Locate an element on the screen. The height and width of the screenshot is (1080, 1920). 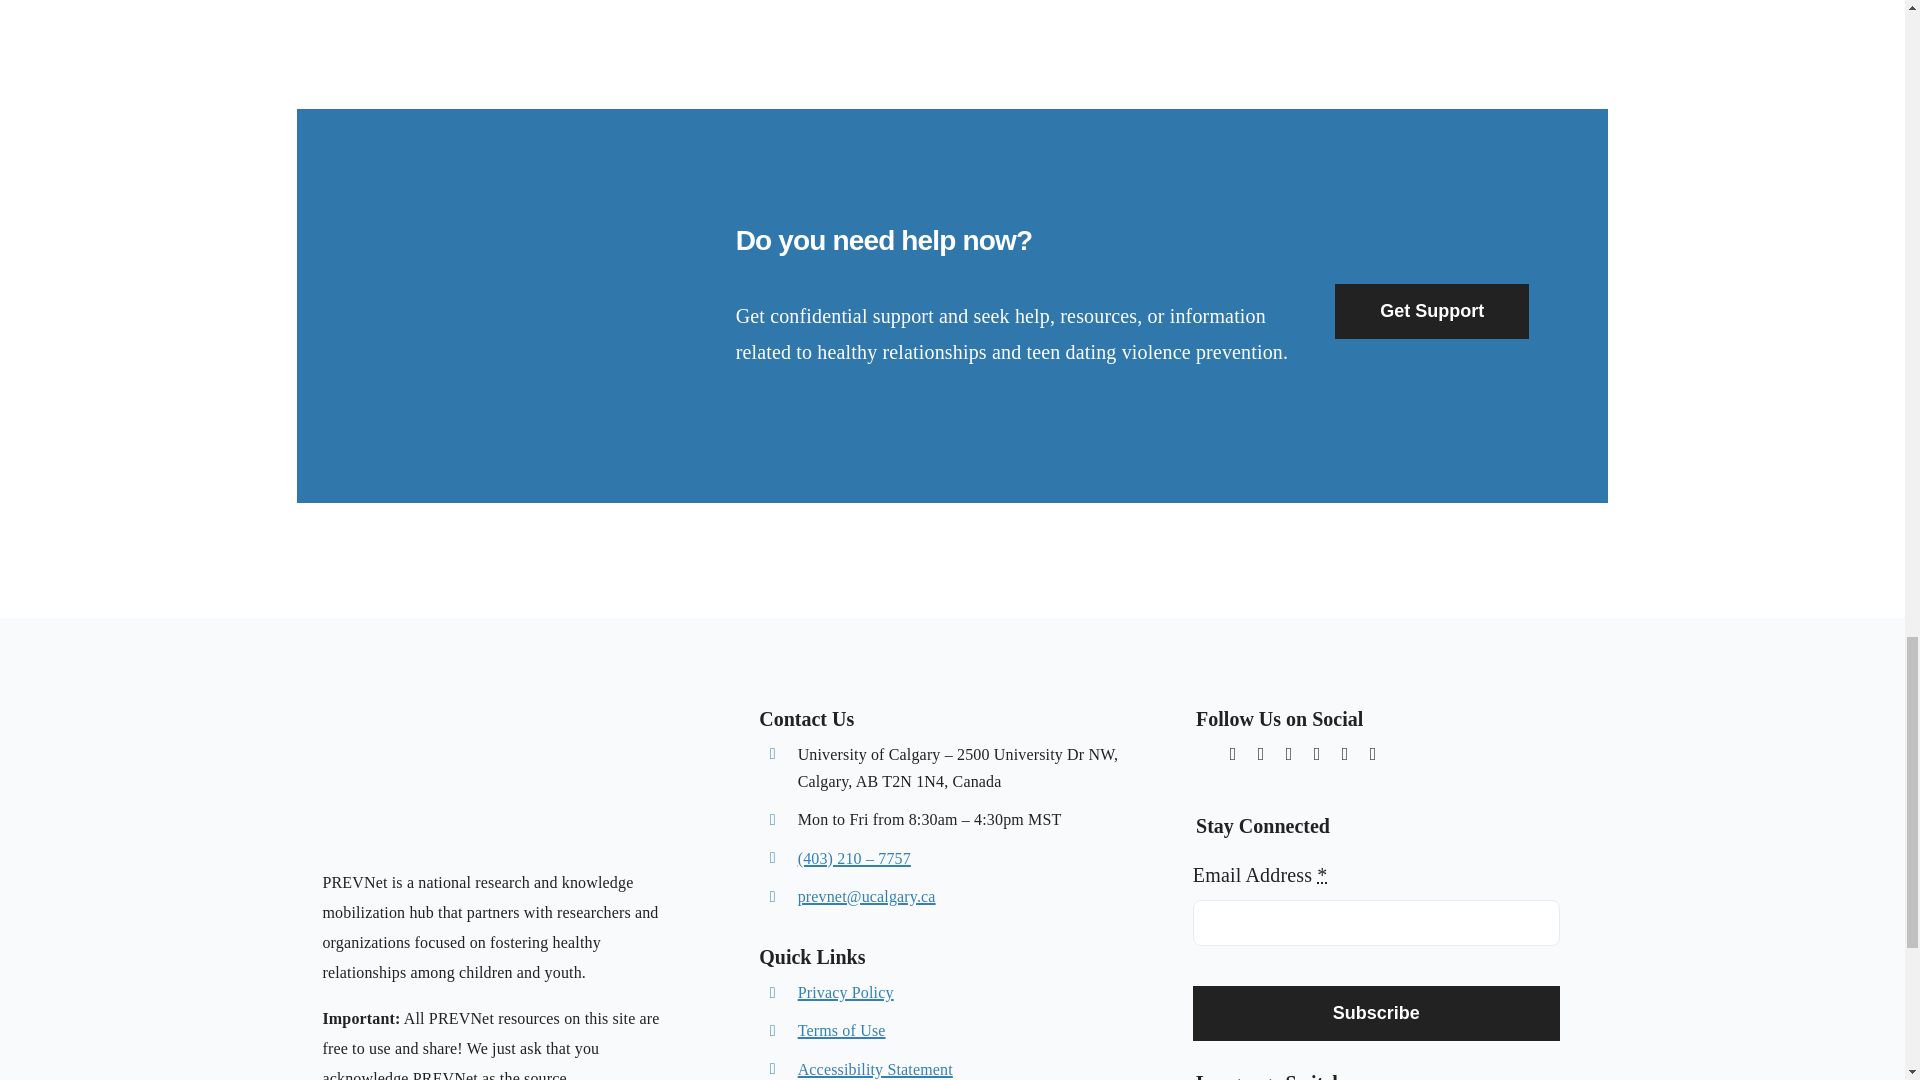
YouTube is located at coordinates (1344, 754).